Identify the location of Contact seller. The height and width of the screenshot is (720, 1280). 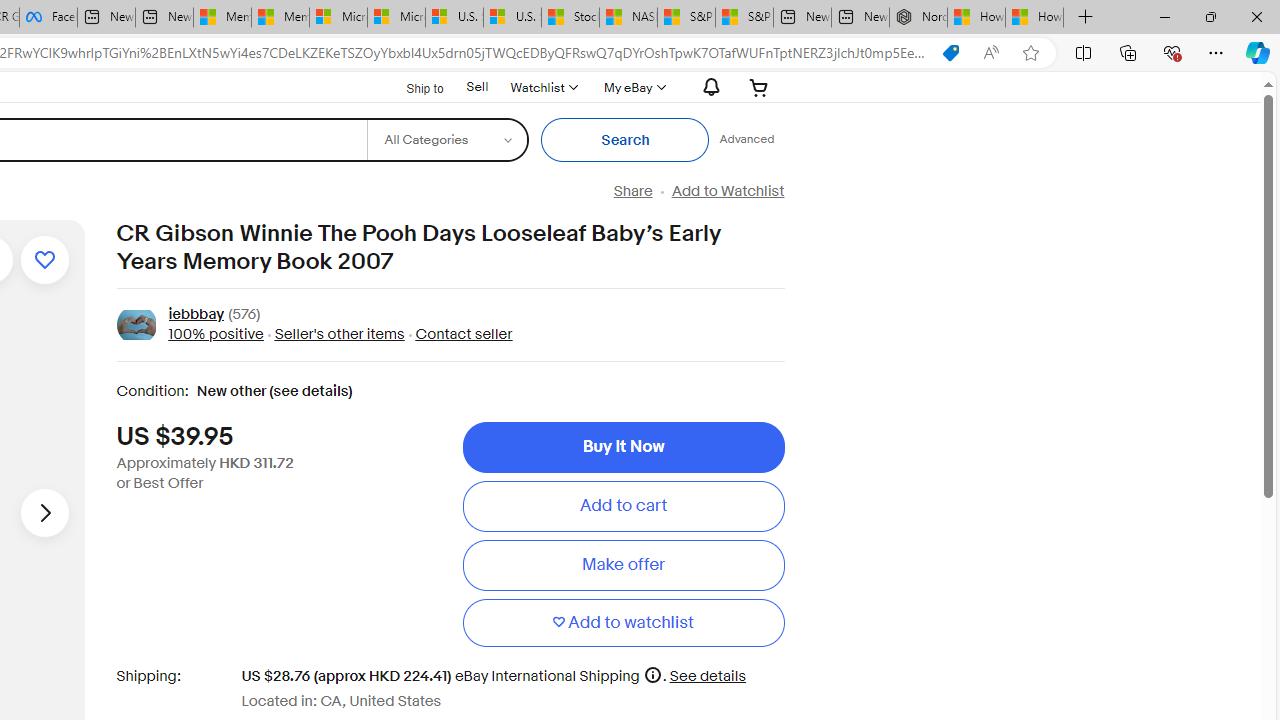
(464, 334).